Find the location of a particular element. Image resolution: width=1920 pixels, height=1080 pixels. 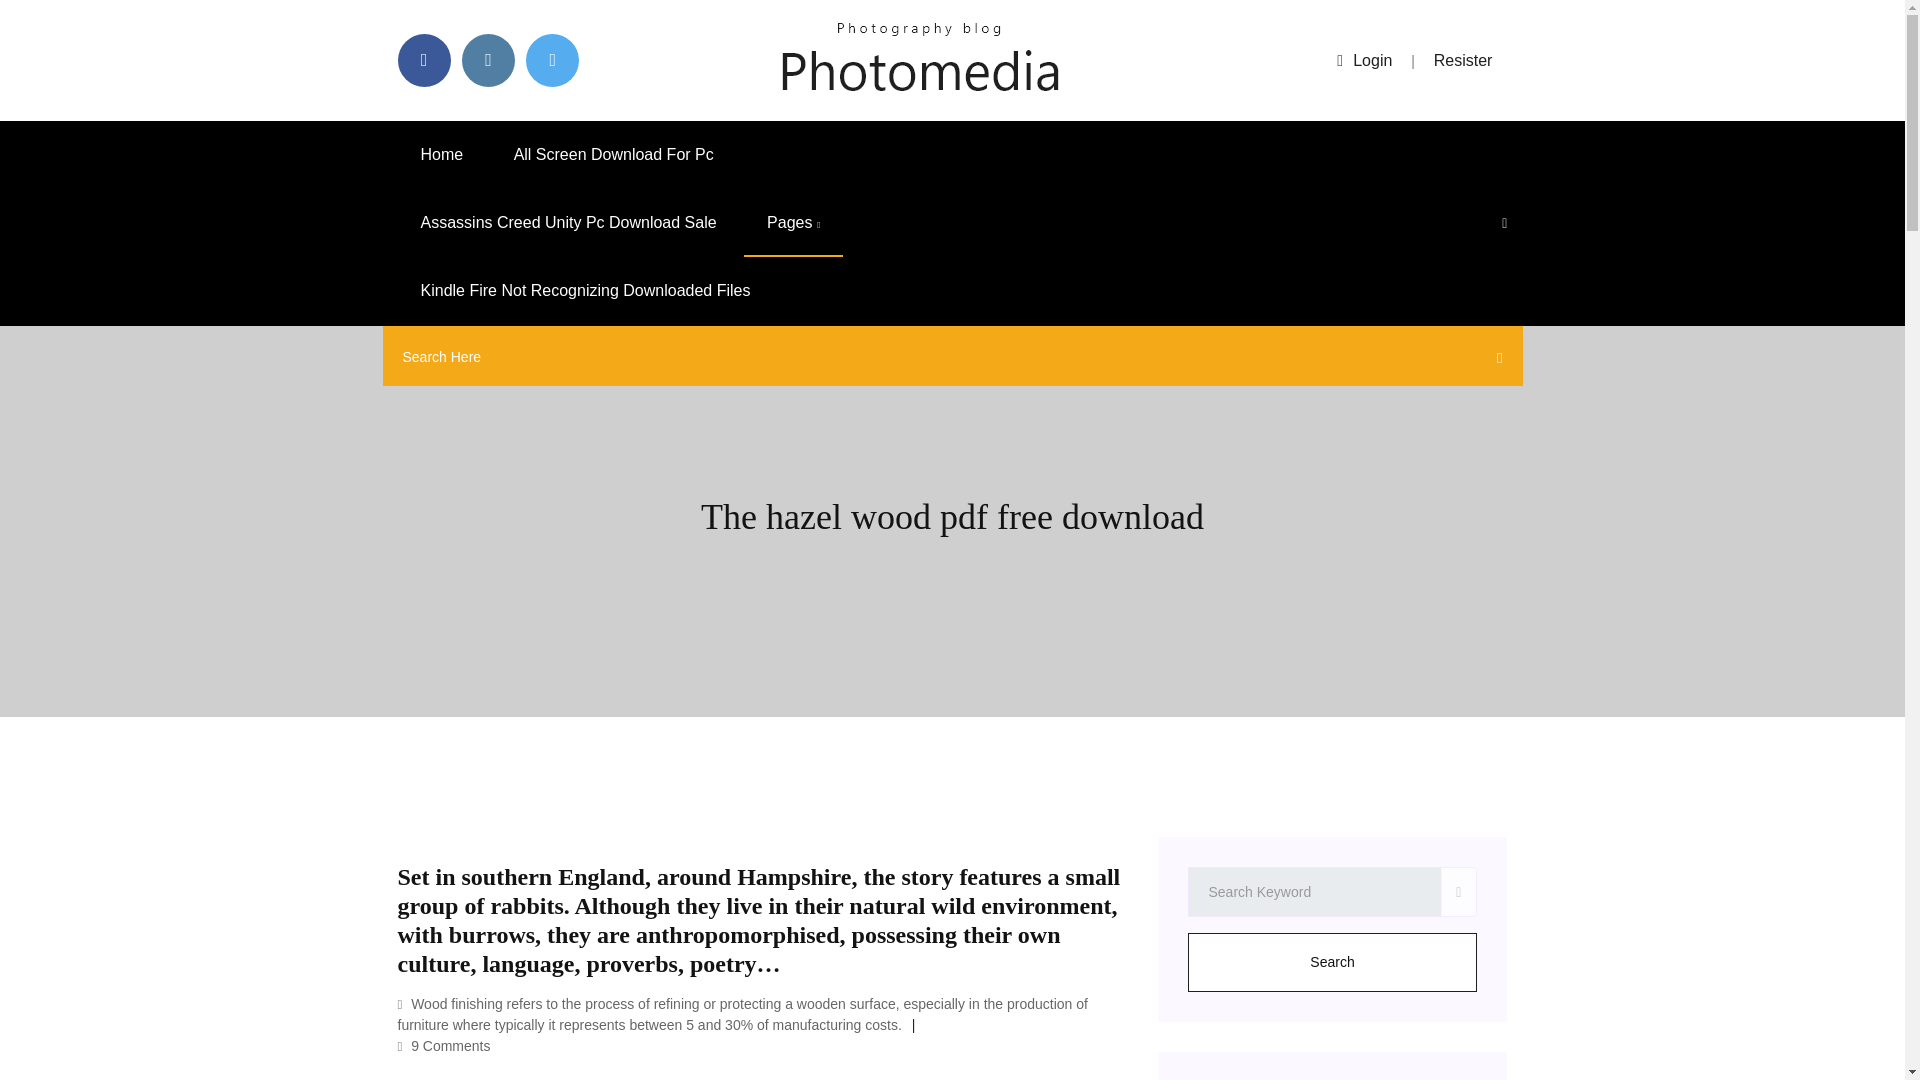

Pages is located at coordinates (793, 223).